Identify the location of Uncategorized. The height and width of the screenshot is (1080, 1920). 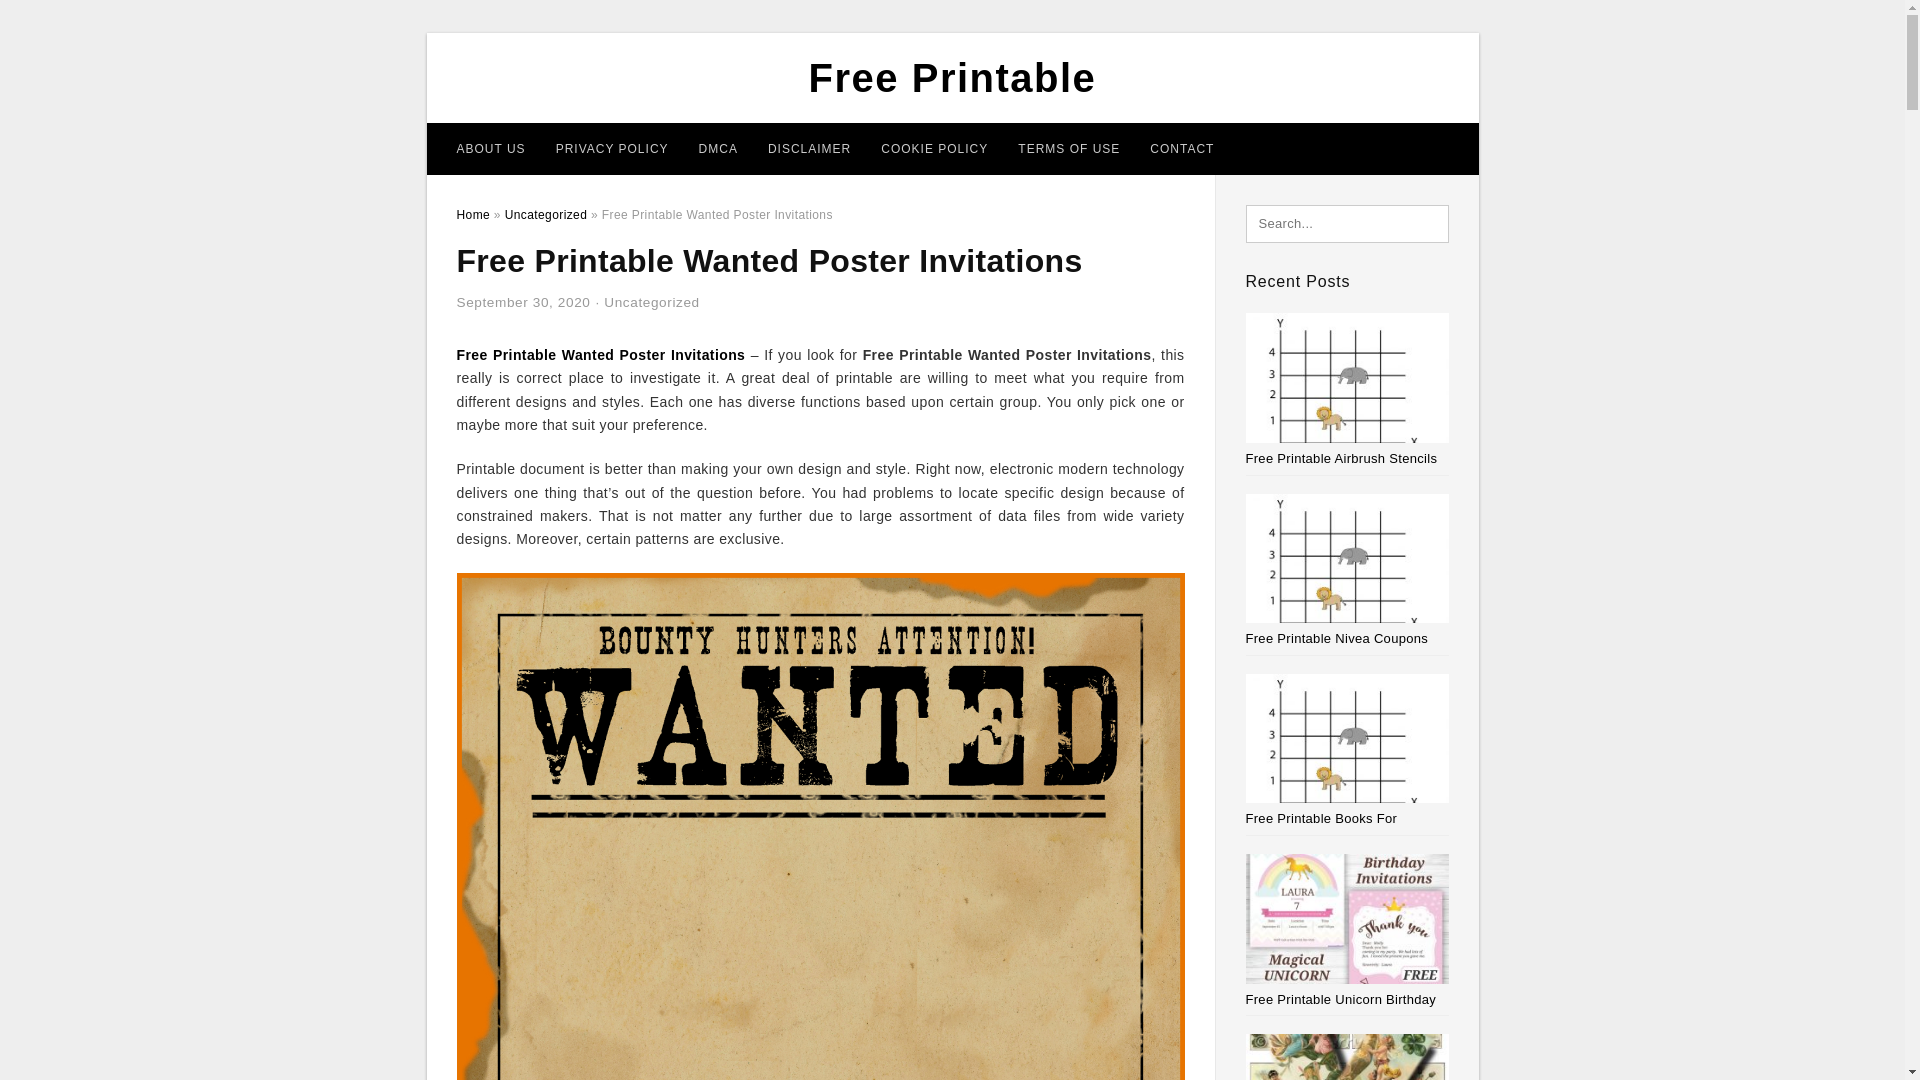
(546, 215).